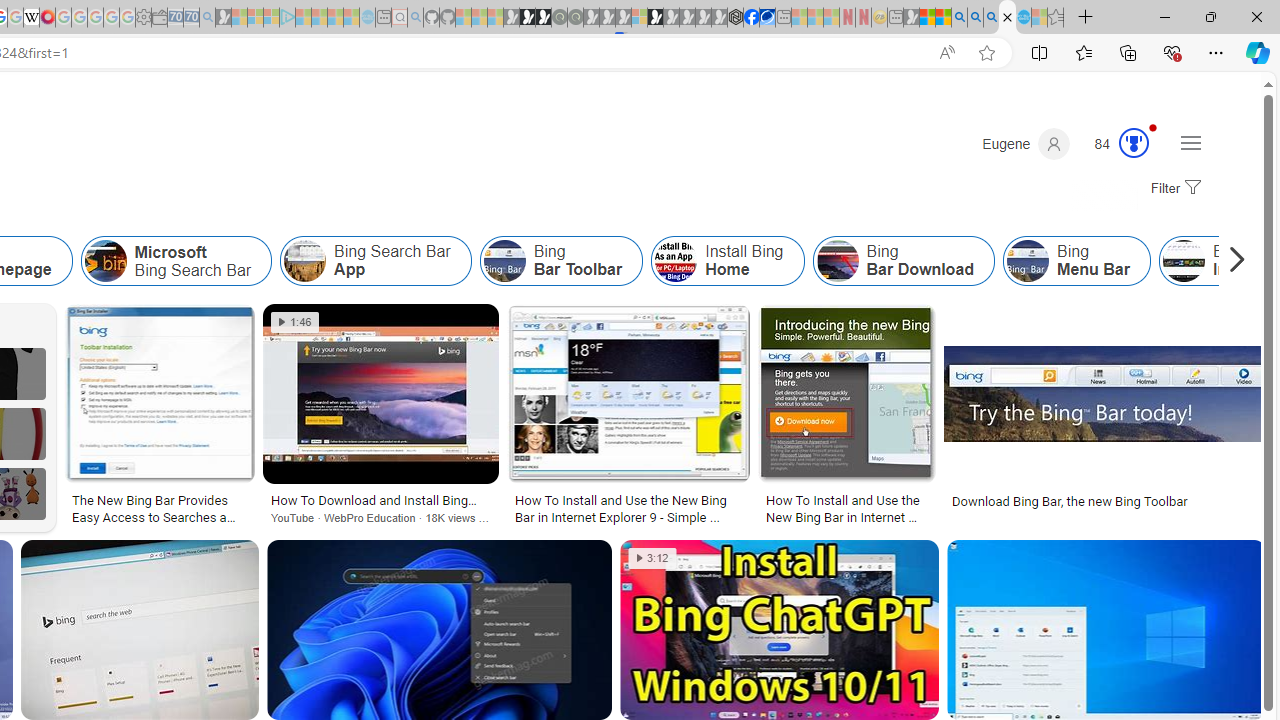  Describe the element at coordinates (32, 18) in the screenshot. I see `Target page - Wikipedia` at that location.